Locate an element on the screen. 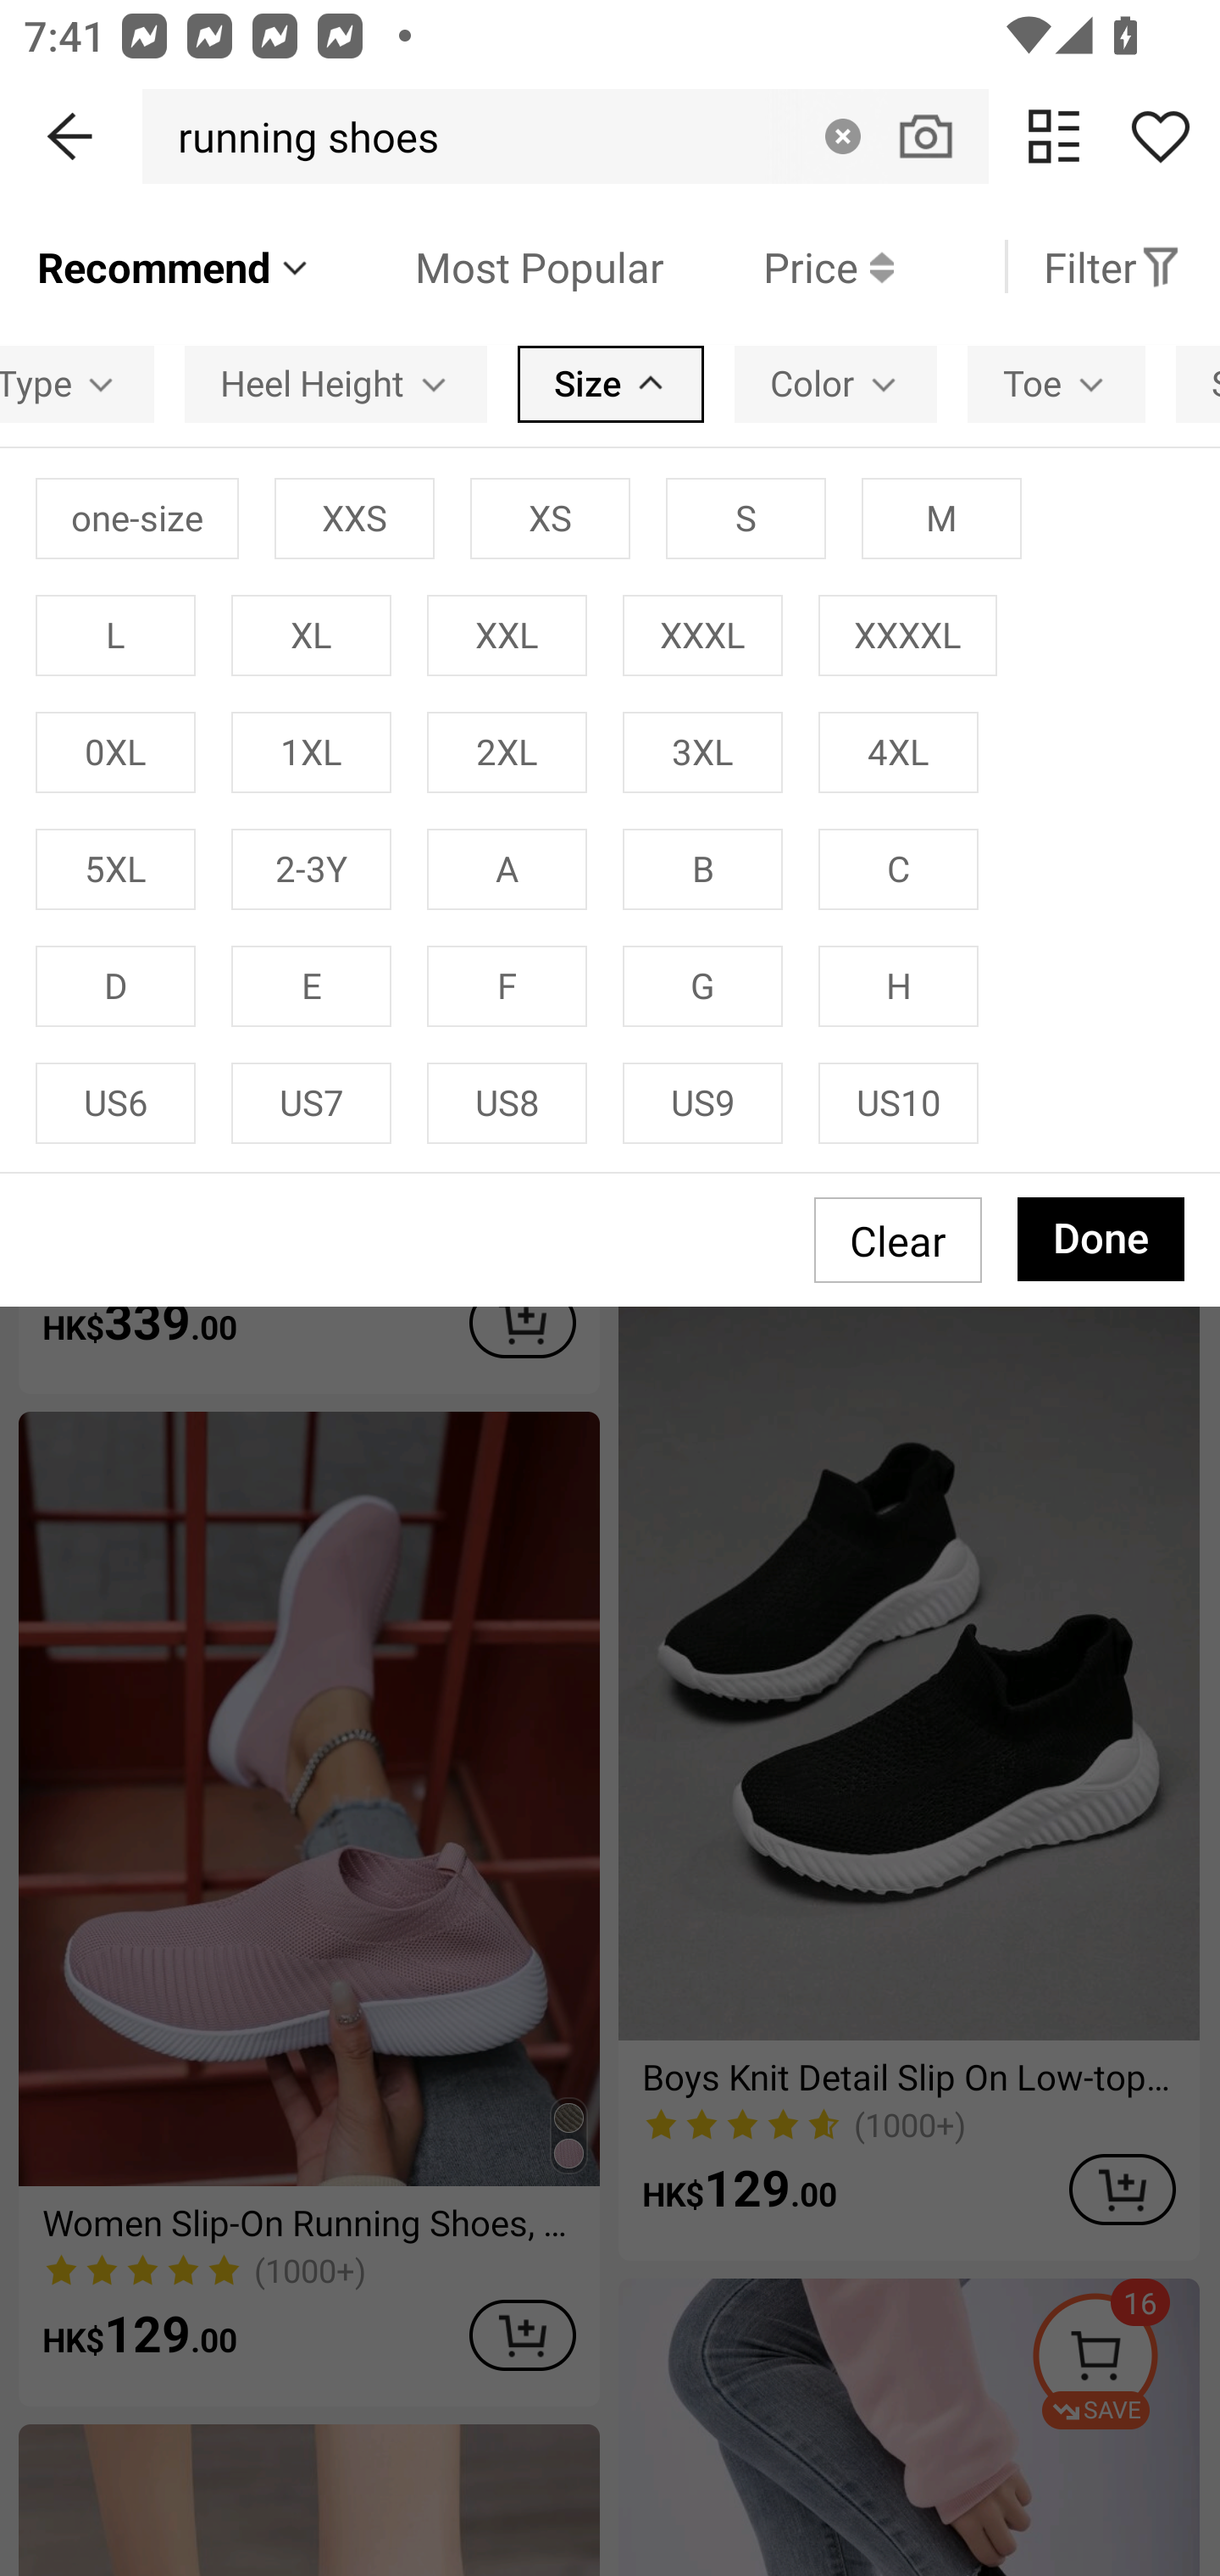 The width and height of the screenshot is (1220, 2576). Filter is located at coordinates (1112, 266).